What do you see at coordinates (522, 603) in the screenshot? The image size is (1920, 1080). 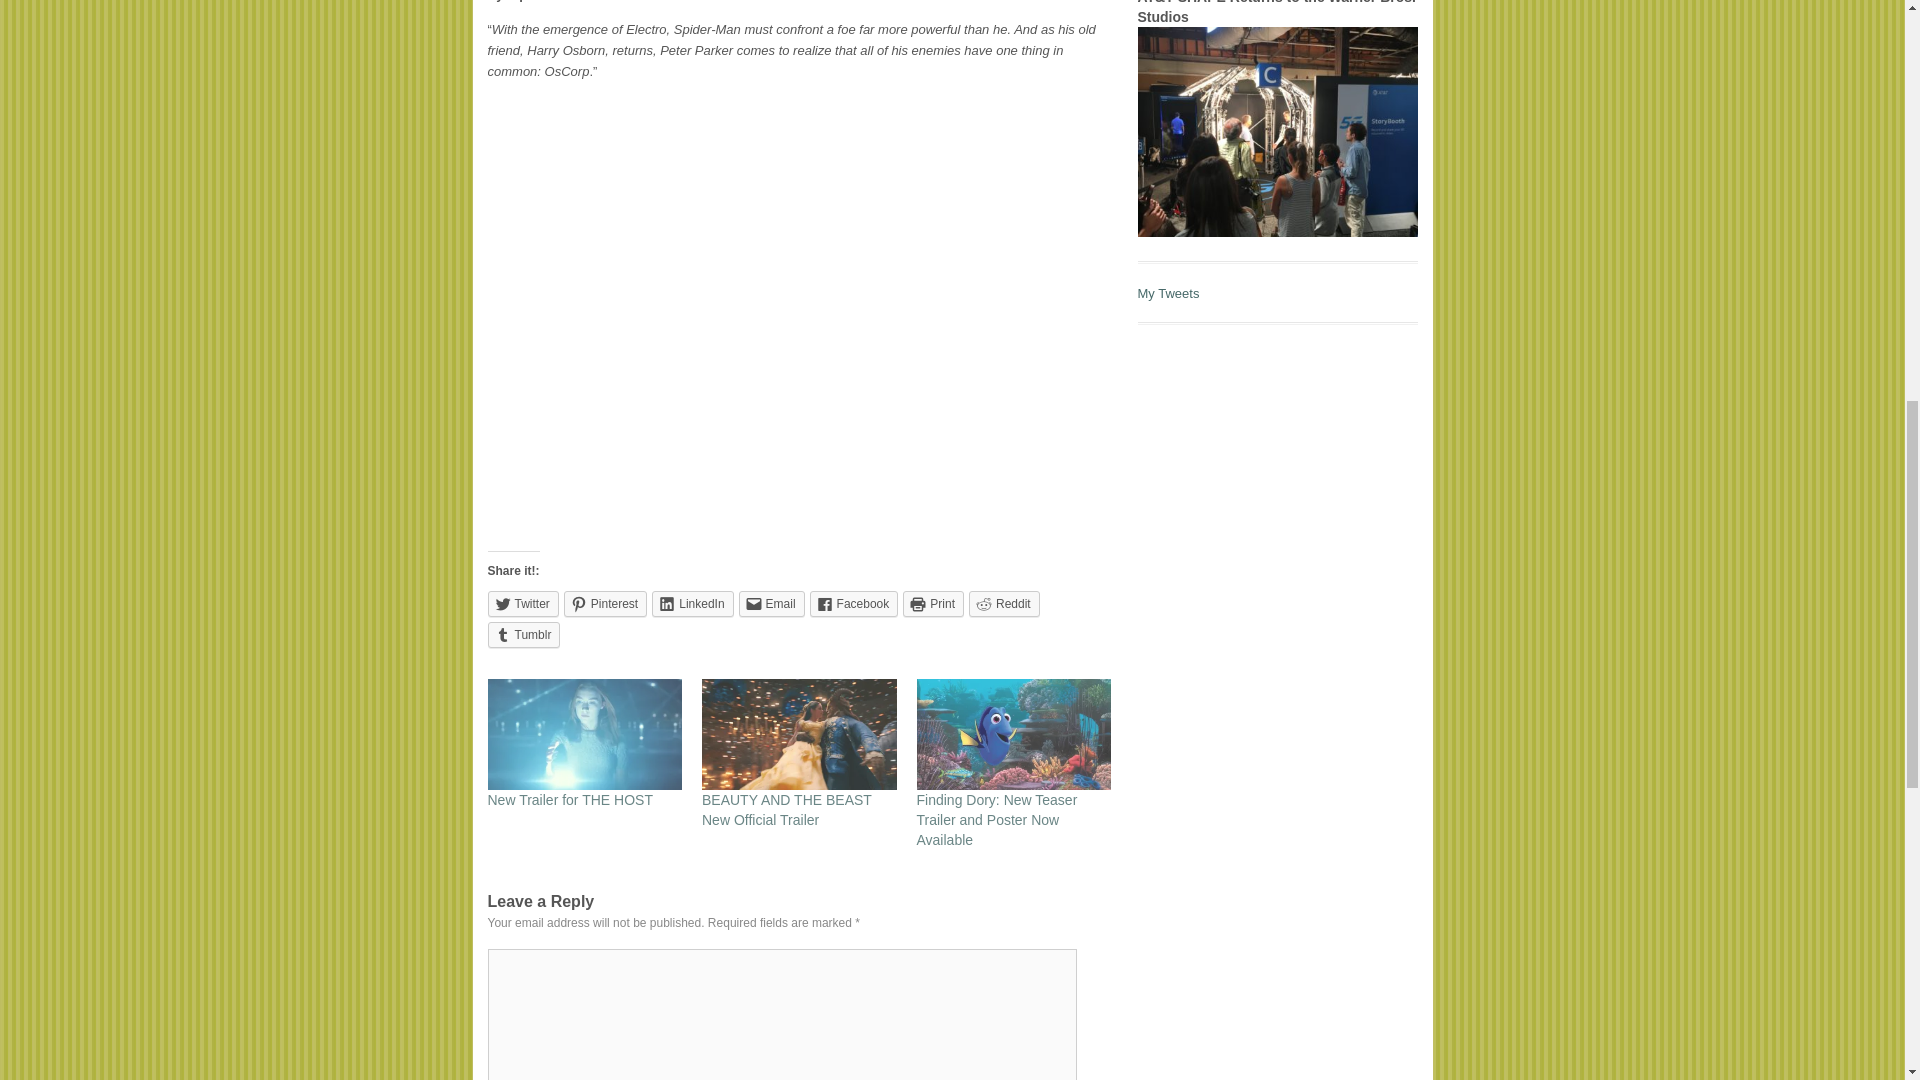 I see `Twitter` at bounding box center [522, 603].